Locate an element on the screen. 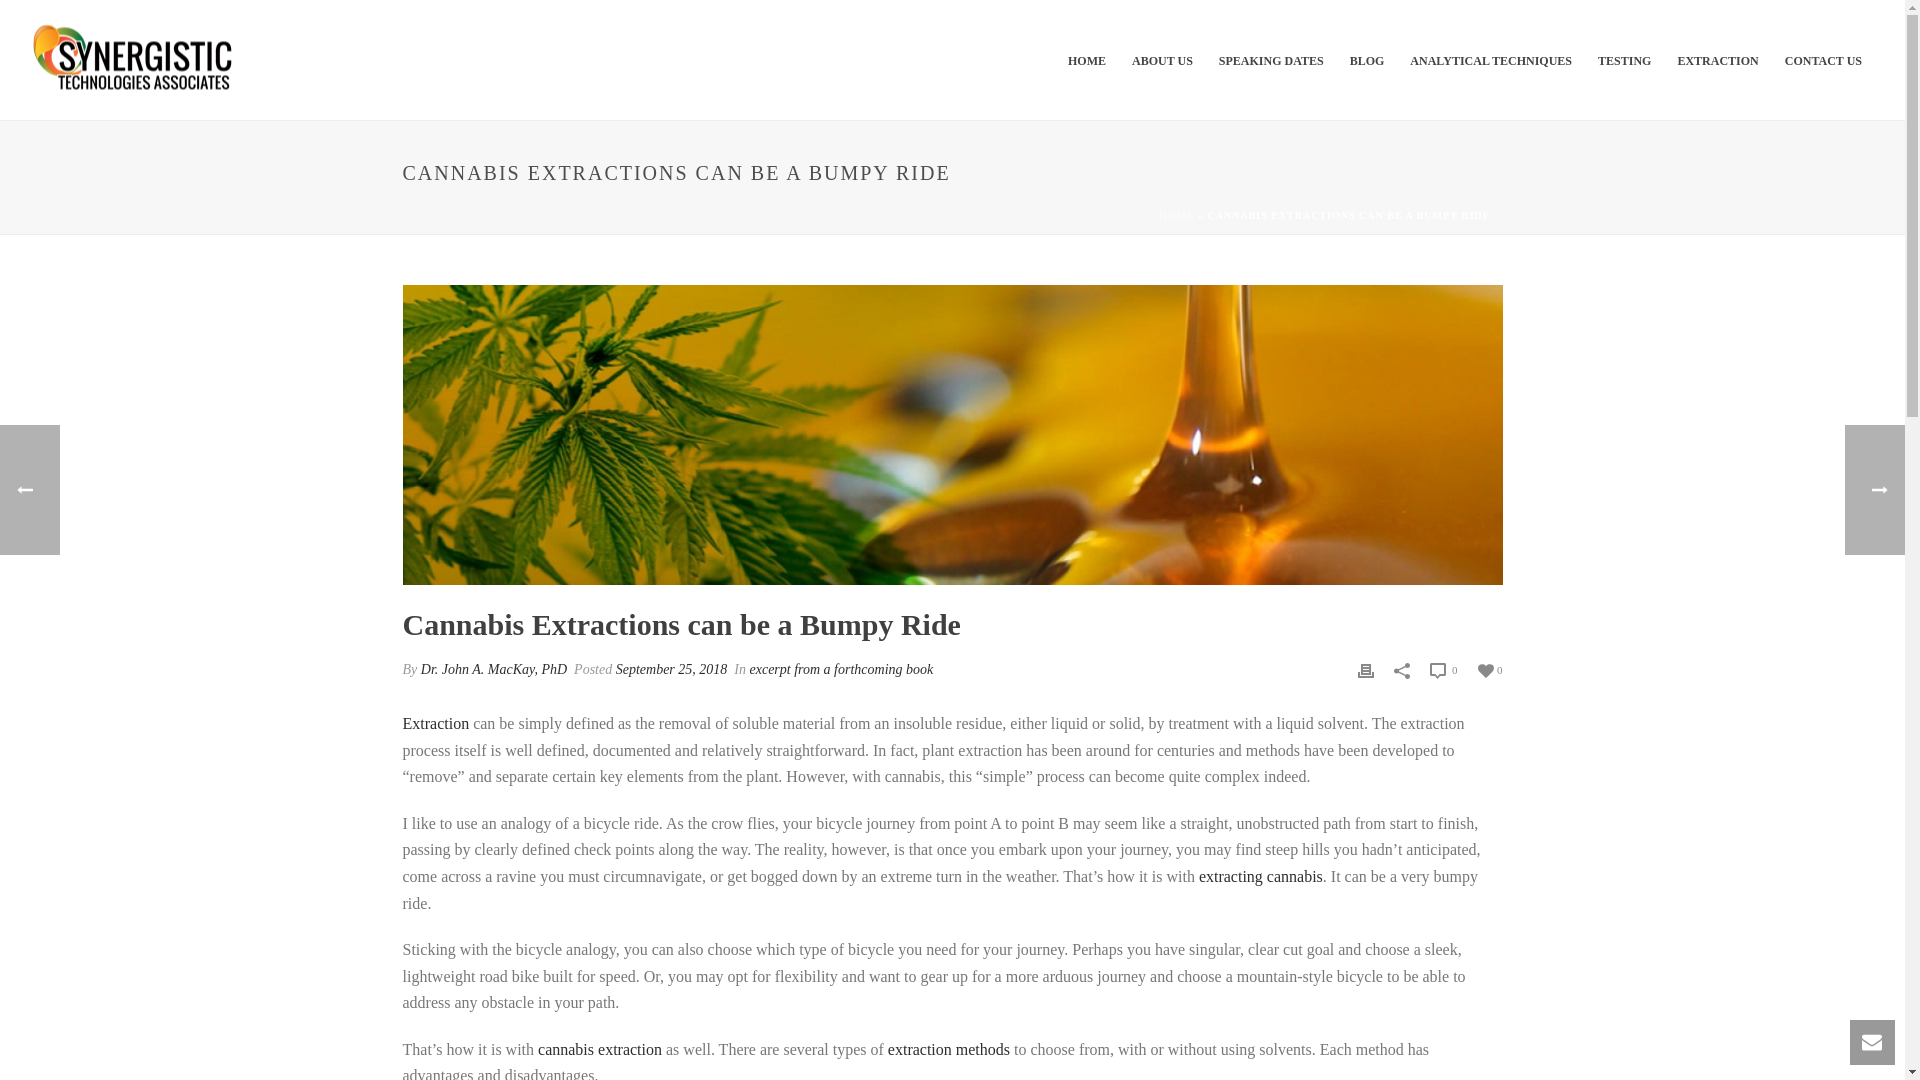 This screenshot has height=1080, width=1920. EXTRACTION is located at coordinates (1717, 60).